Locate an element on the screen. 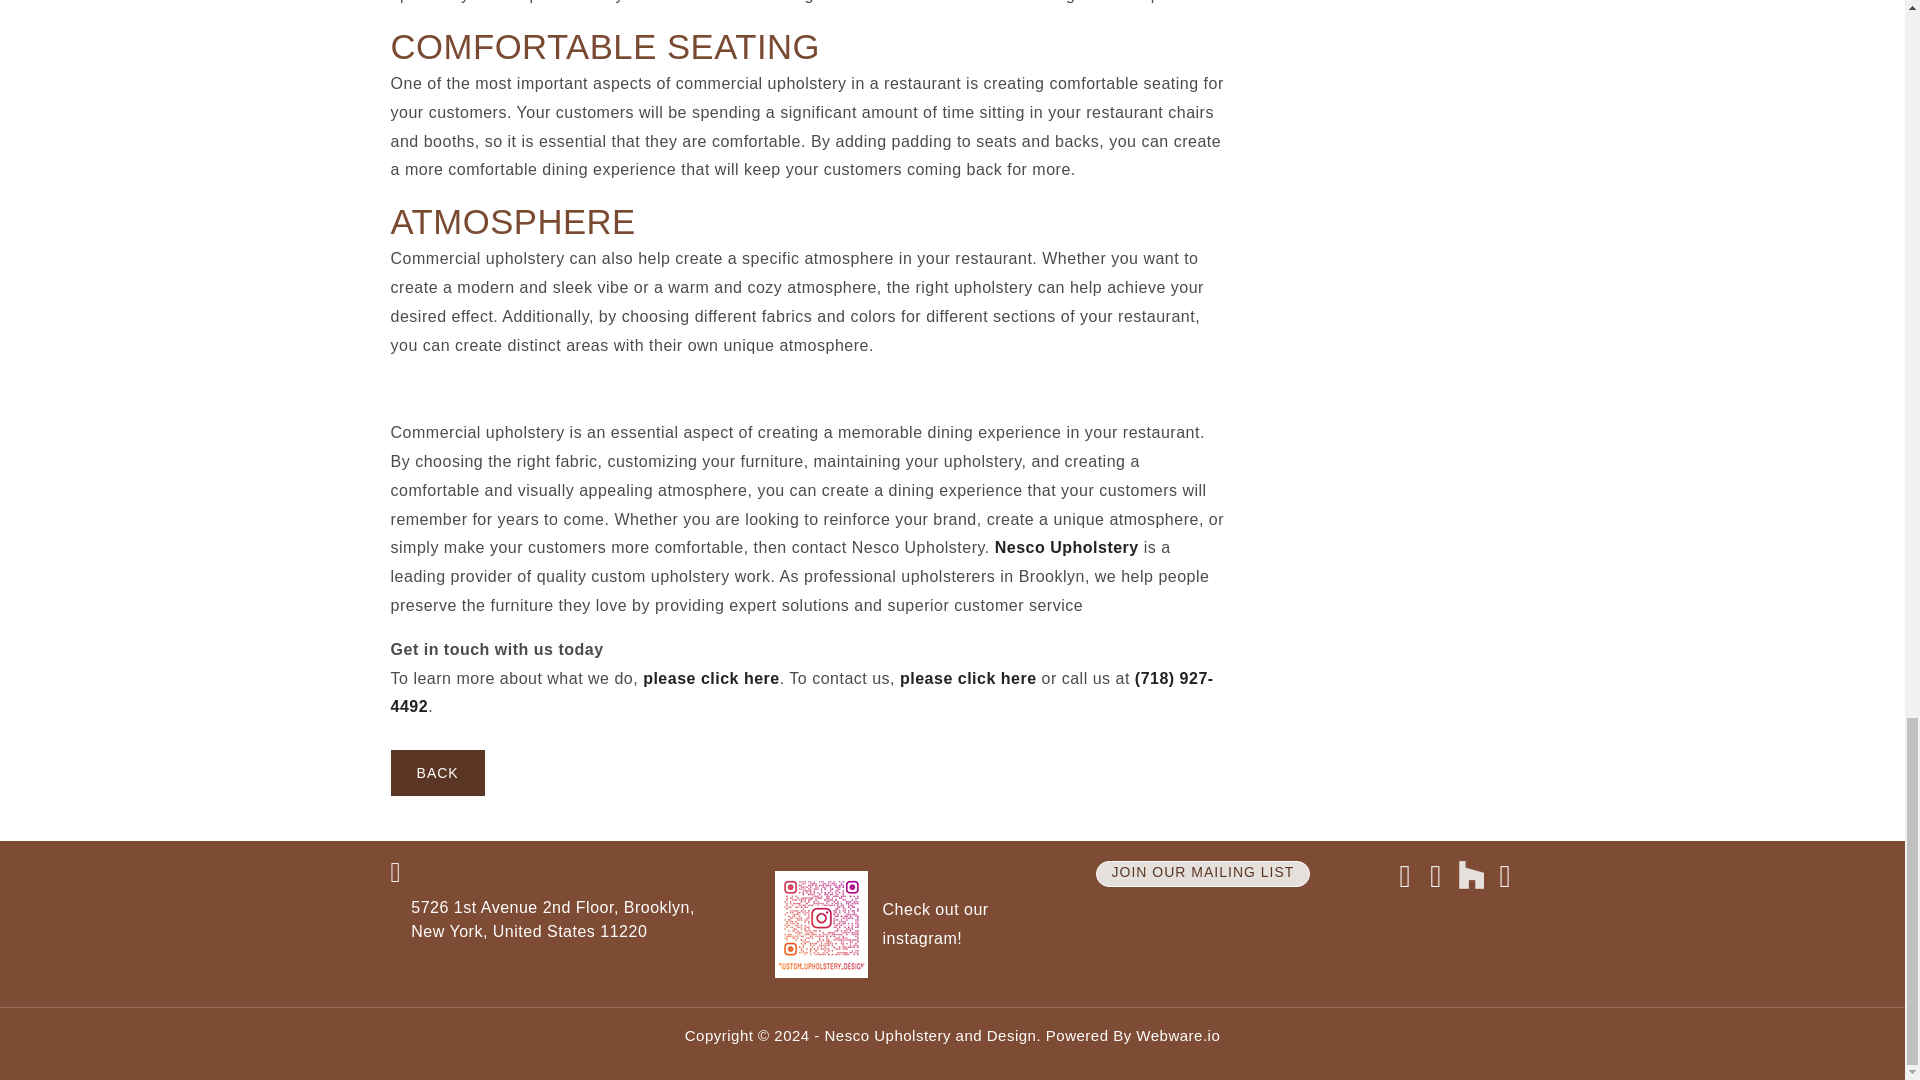 The image size is (1920, 1080). please click here is located at coordinates (711, 678).